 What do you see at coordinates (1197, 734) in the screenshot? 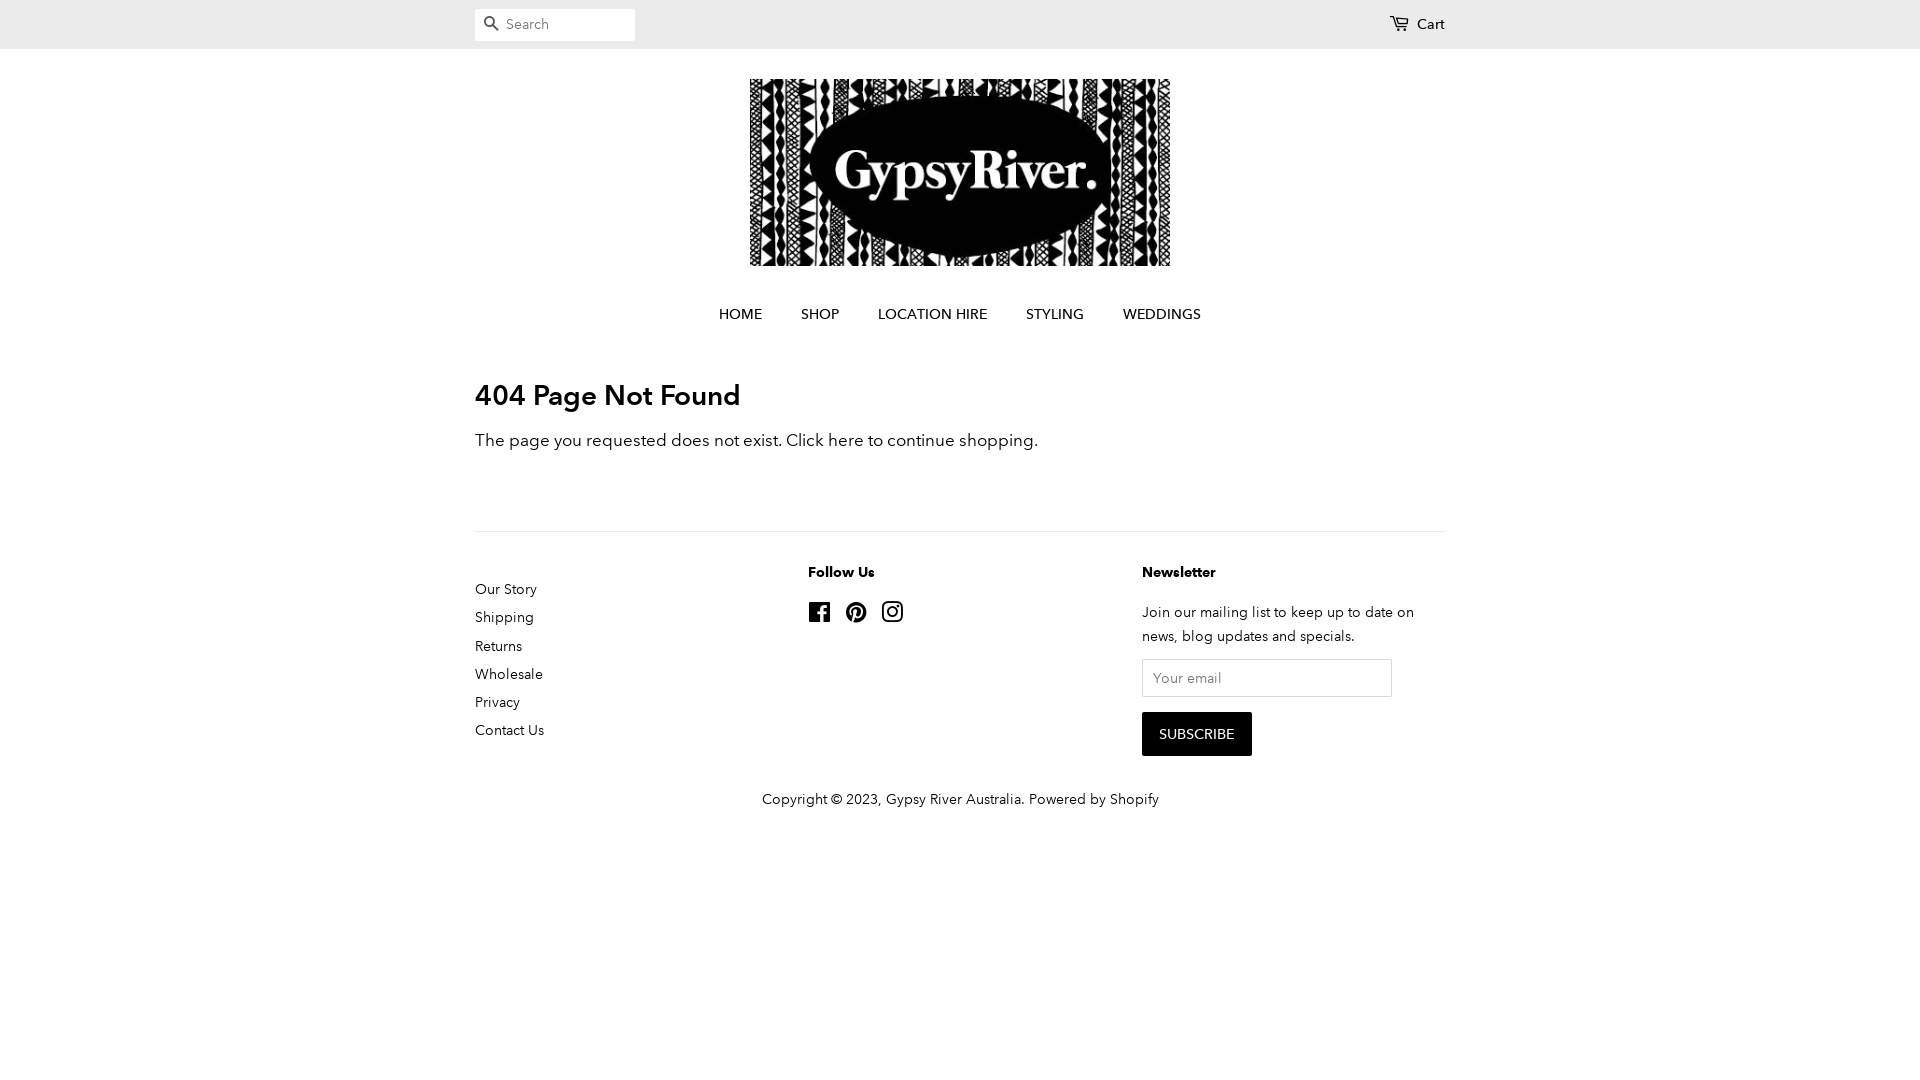
I see `Subscribe` at bounding box center [1197, 734].